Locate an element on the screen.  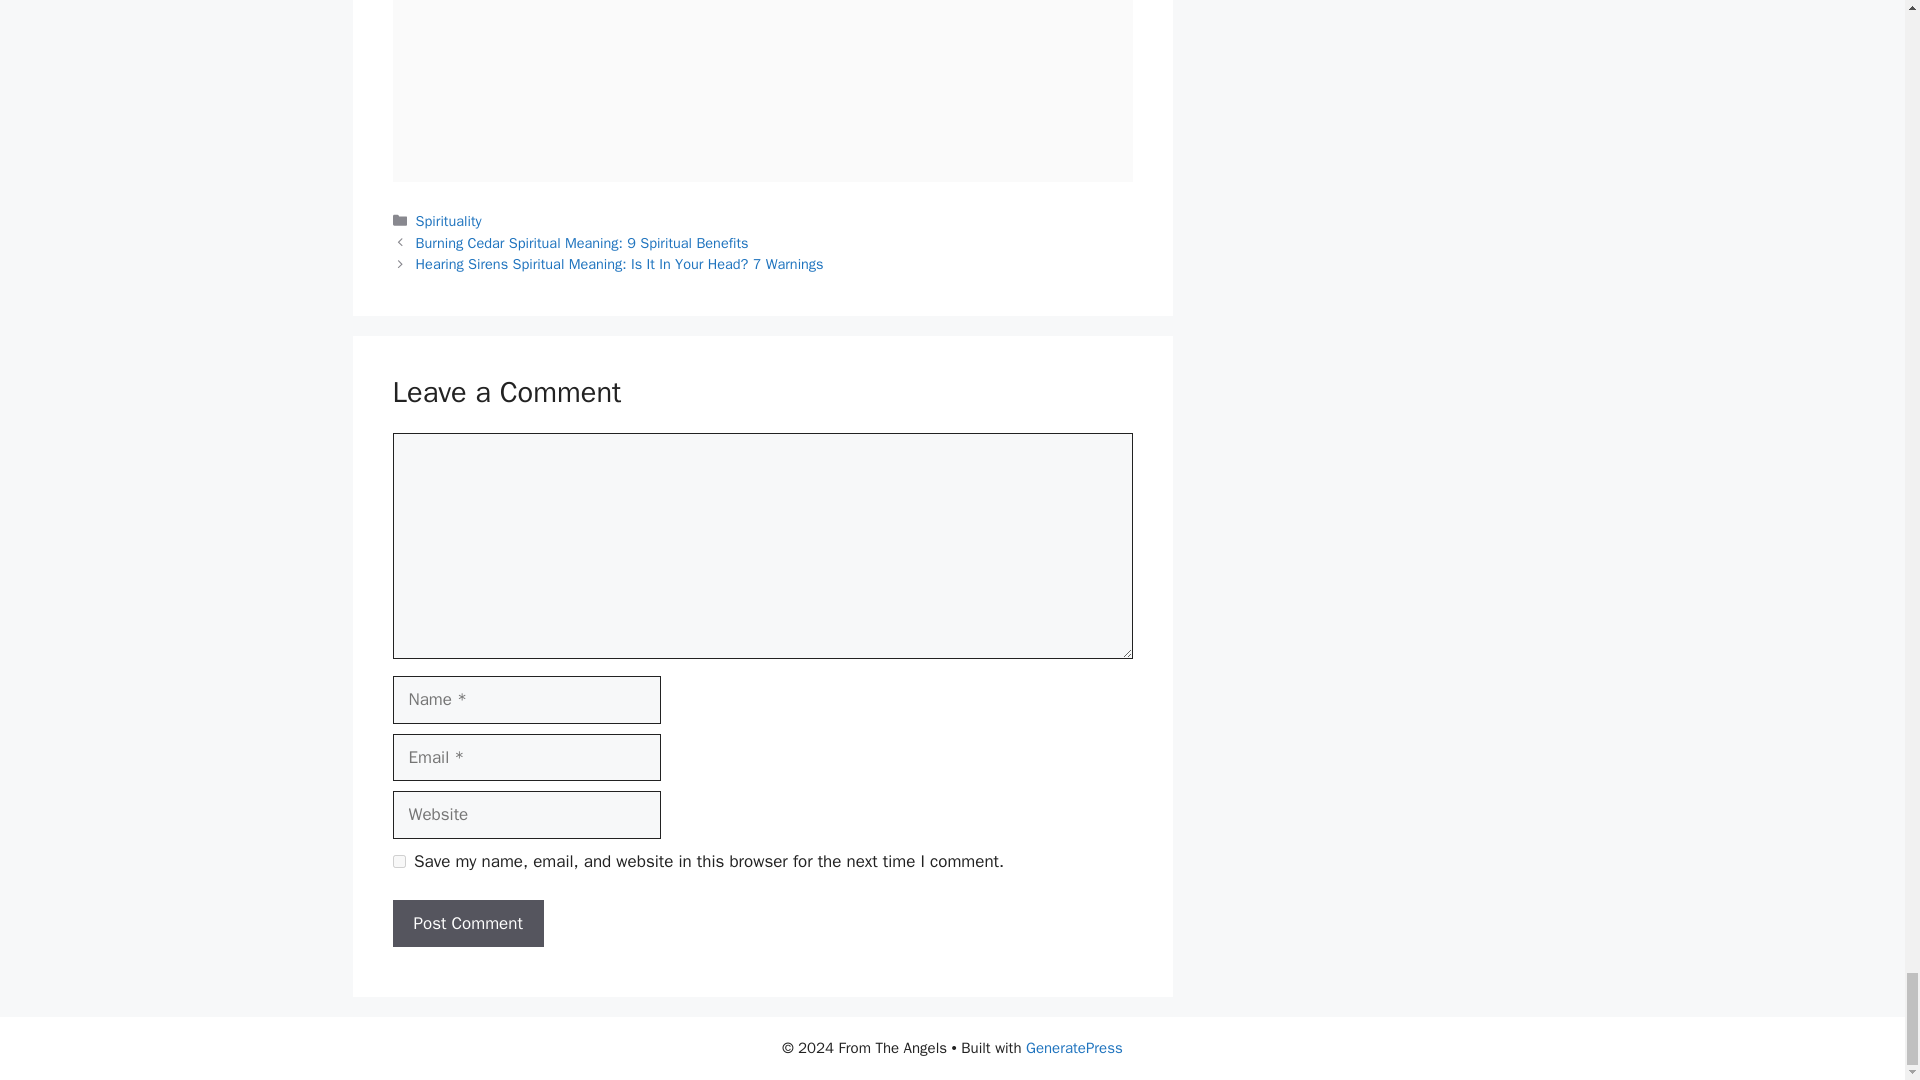
Next is located at coordinates (620, 264).